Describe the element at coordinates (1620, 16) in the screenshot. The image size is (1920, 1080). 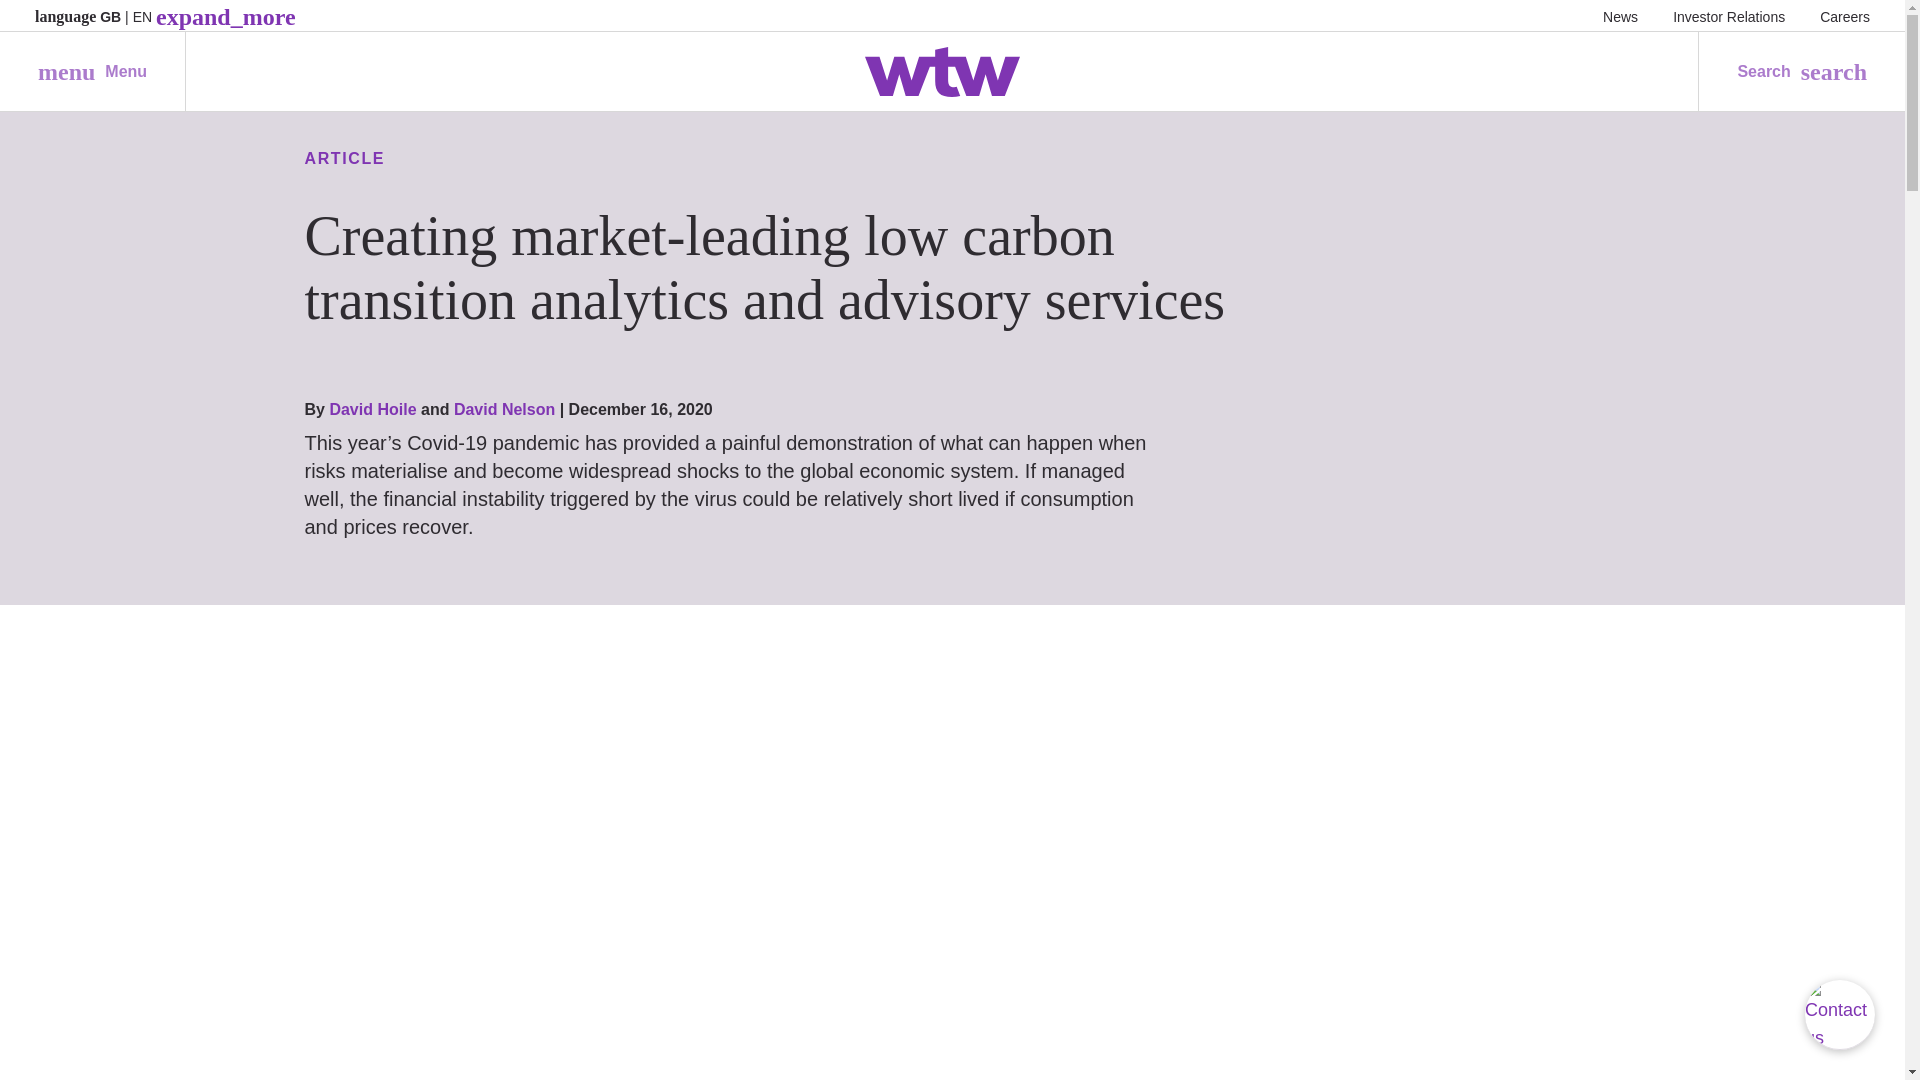
I see `News` at that location.